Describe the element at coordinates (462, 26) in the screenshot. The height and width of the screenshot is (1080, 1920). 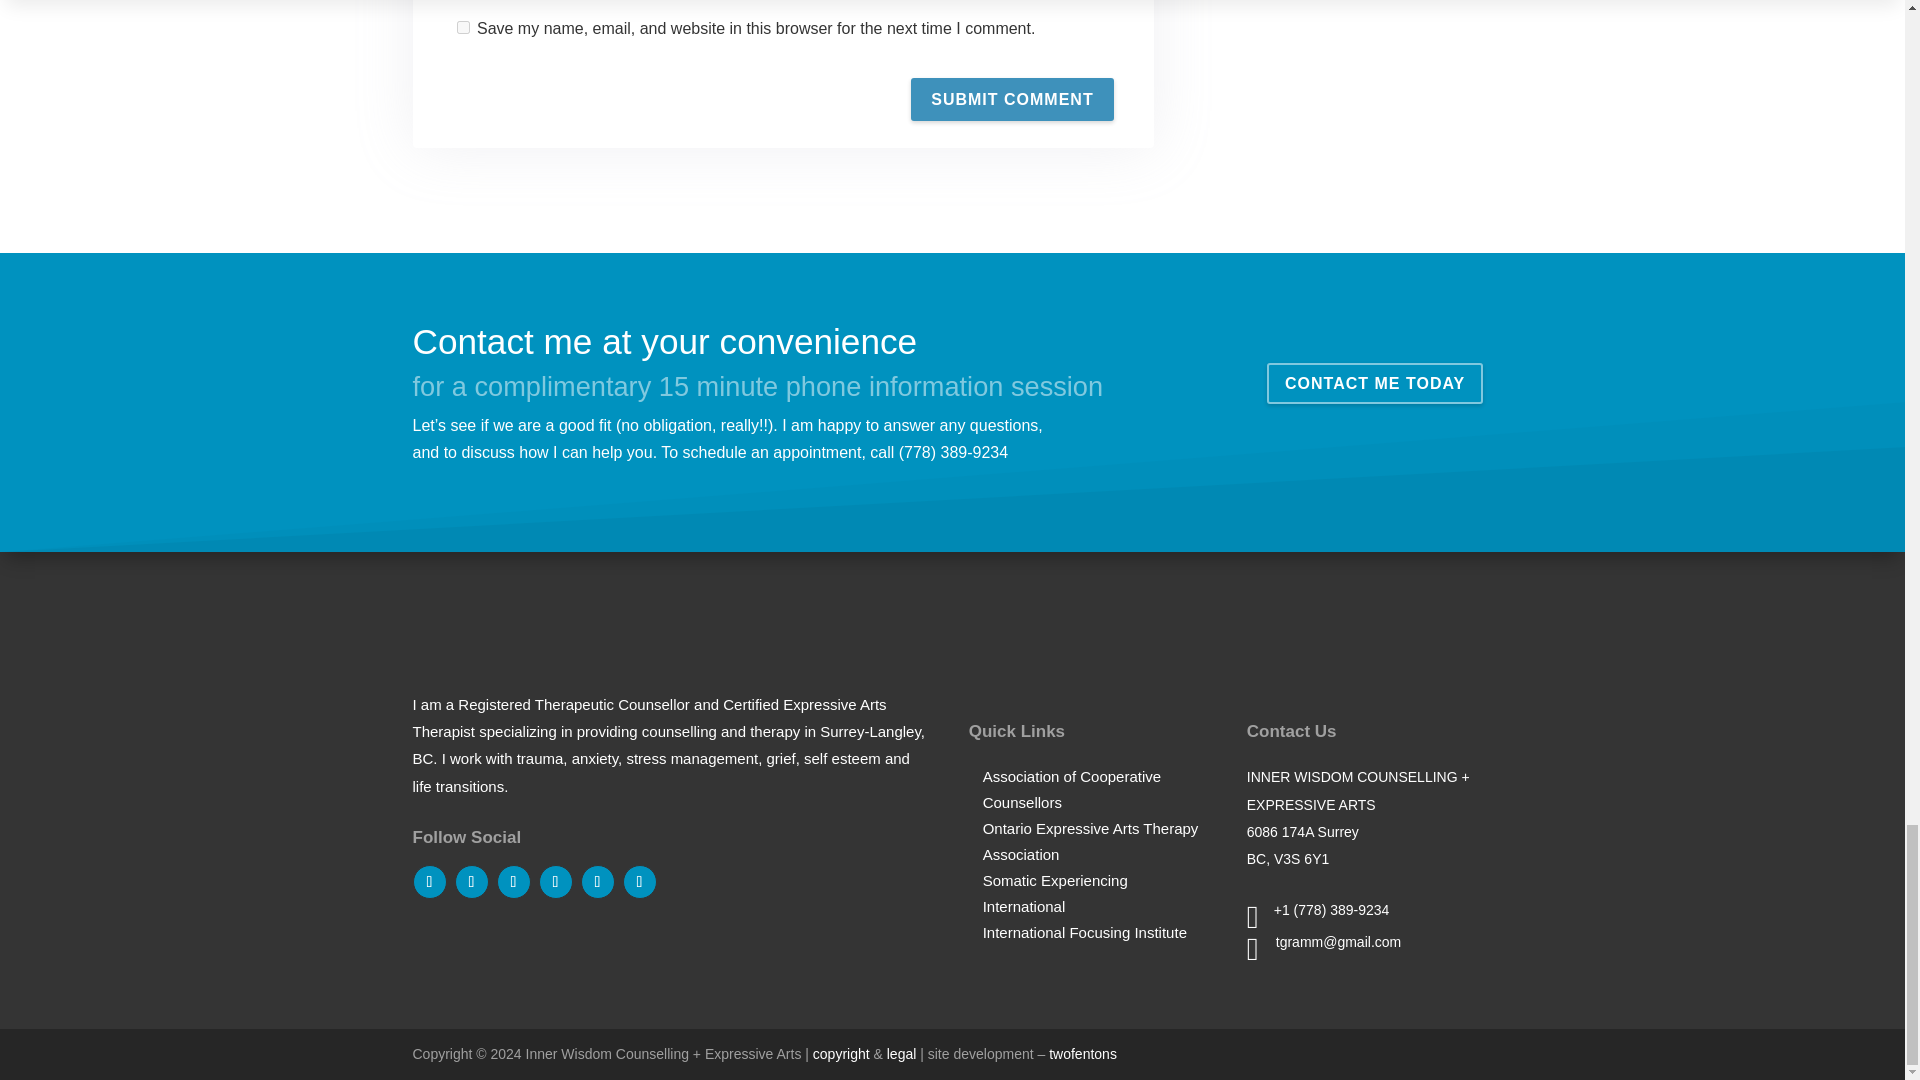
I see `yes` at that location.